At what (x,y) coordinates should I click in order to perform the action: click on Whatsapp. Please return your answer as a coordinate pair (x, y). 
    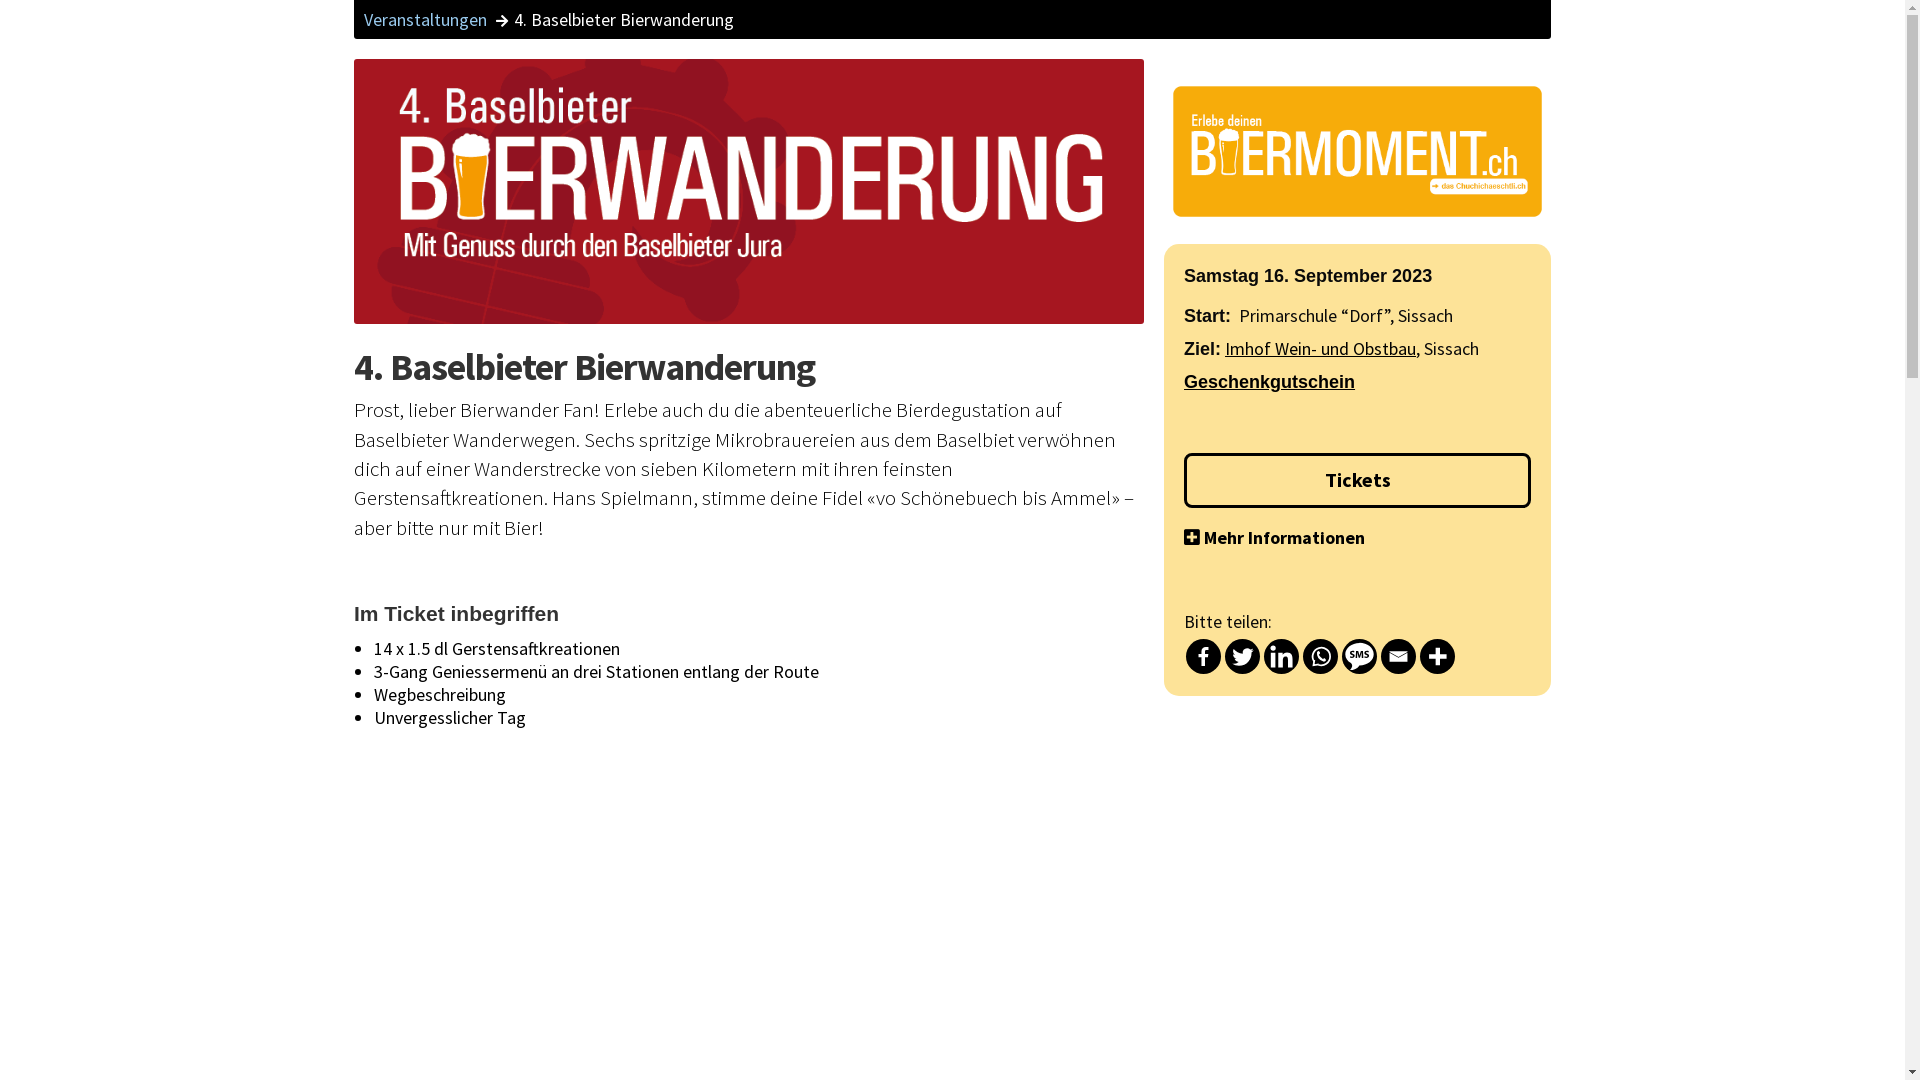
    Looking at the image, I should click on (1320, 656).